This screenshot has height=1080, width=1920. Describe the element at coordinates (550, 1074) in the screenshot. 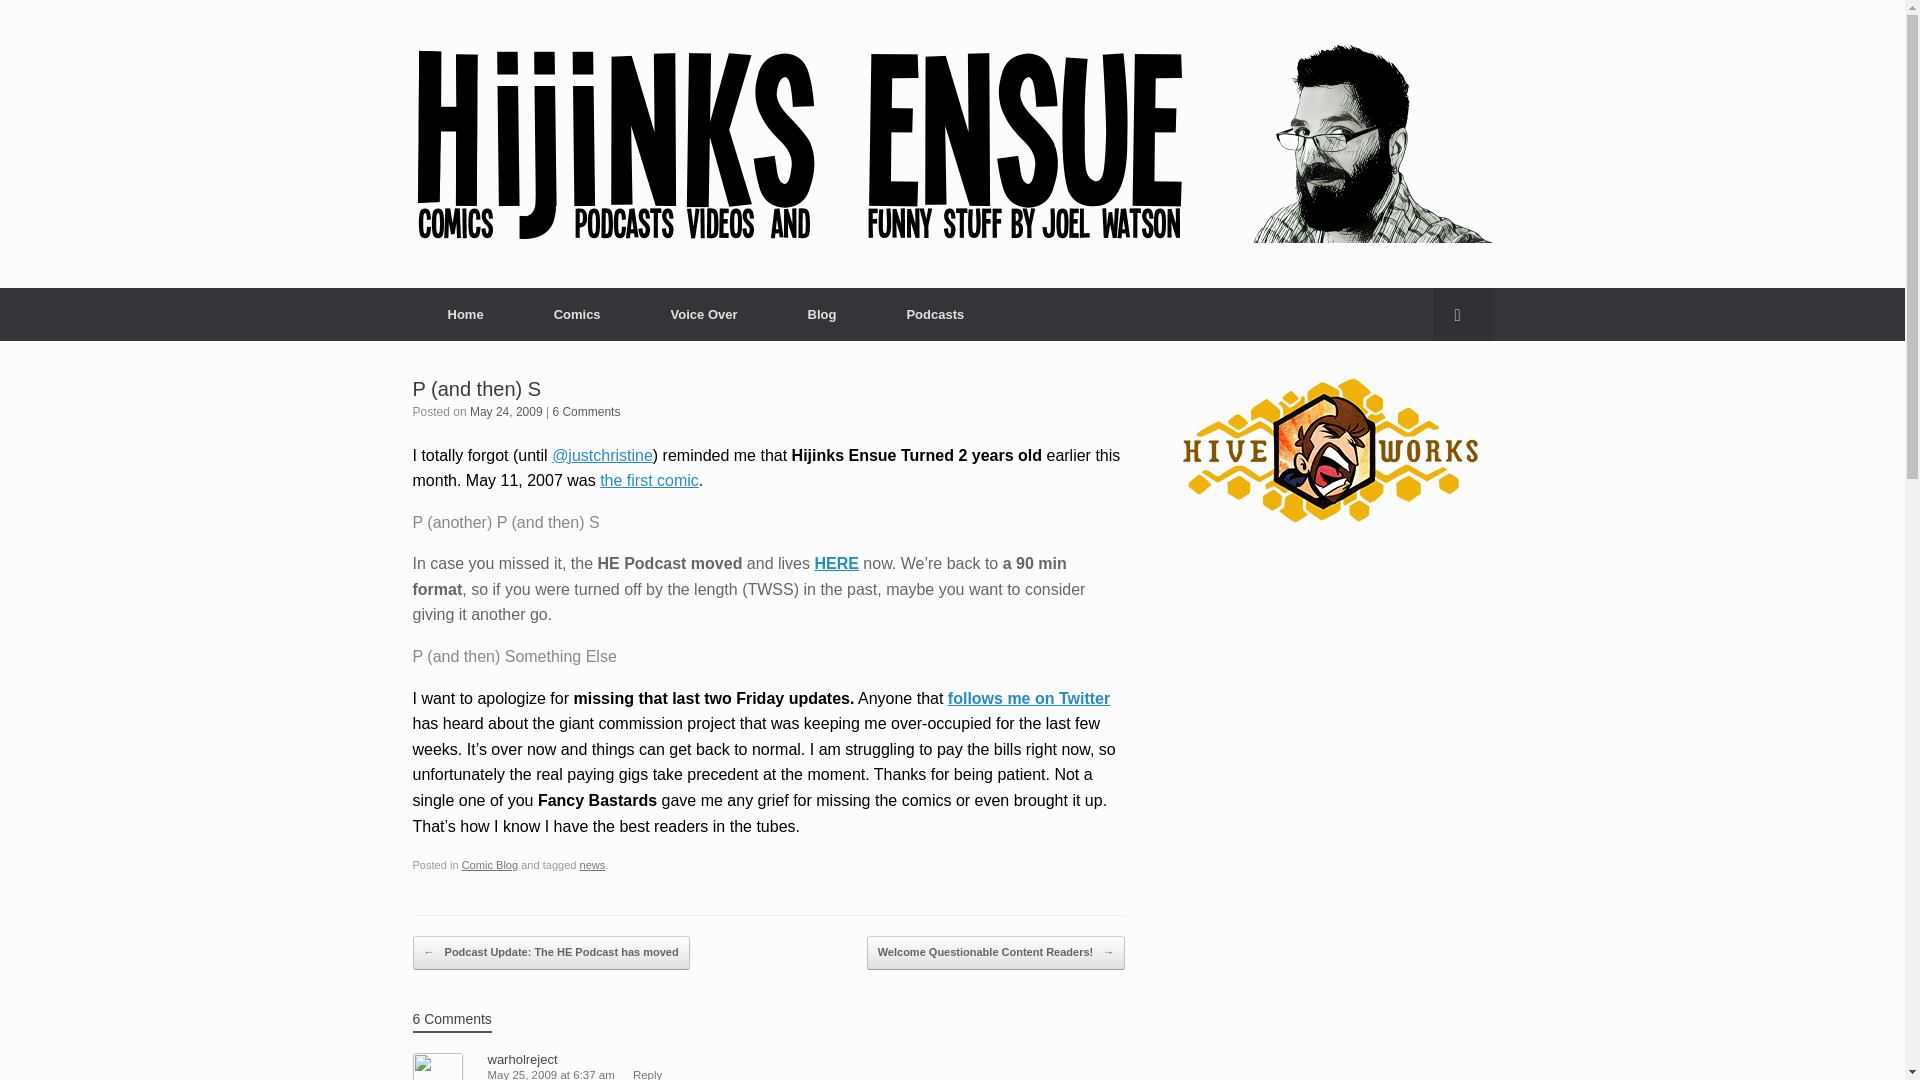

I see `May 25, 2009 at 6:37 am` at that location.